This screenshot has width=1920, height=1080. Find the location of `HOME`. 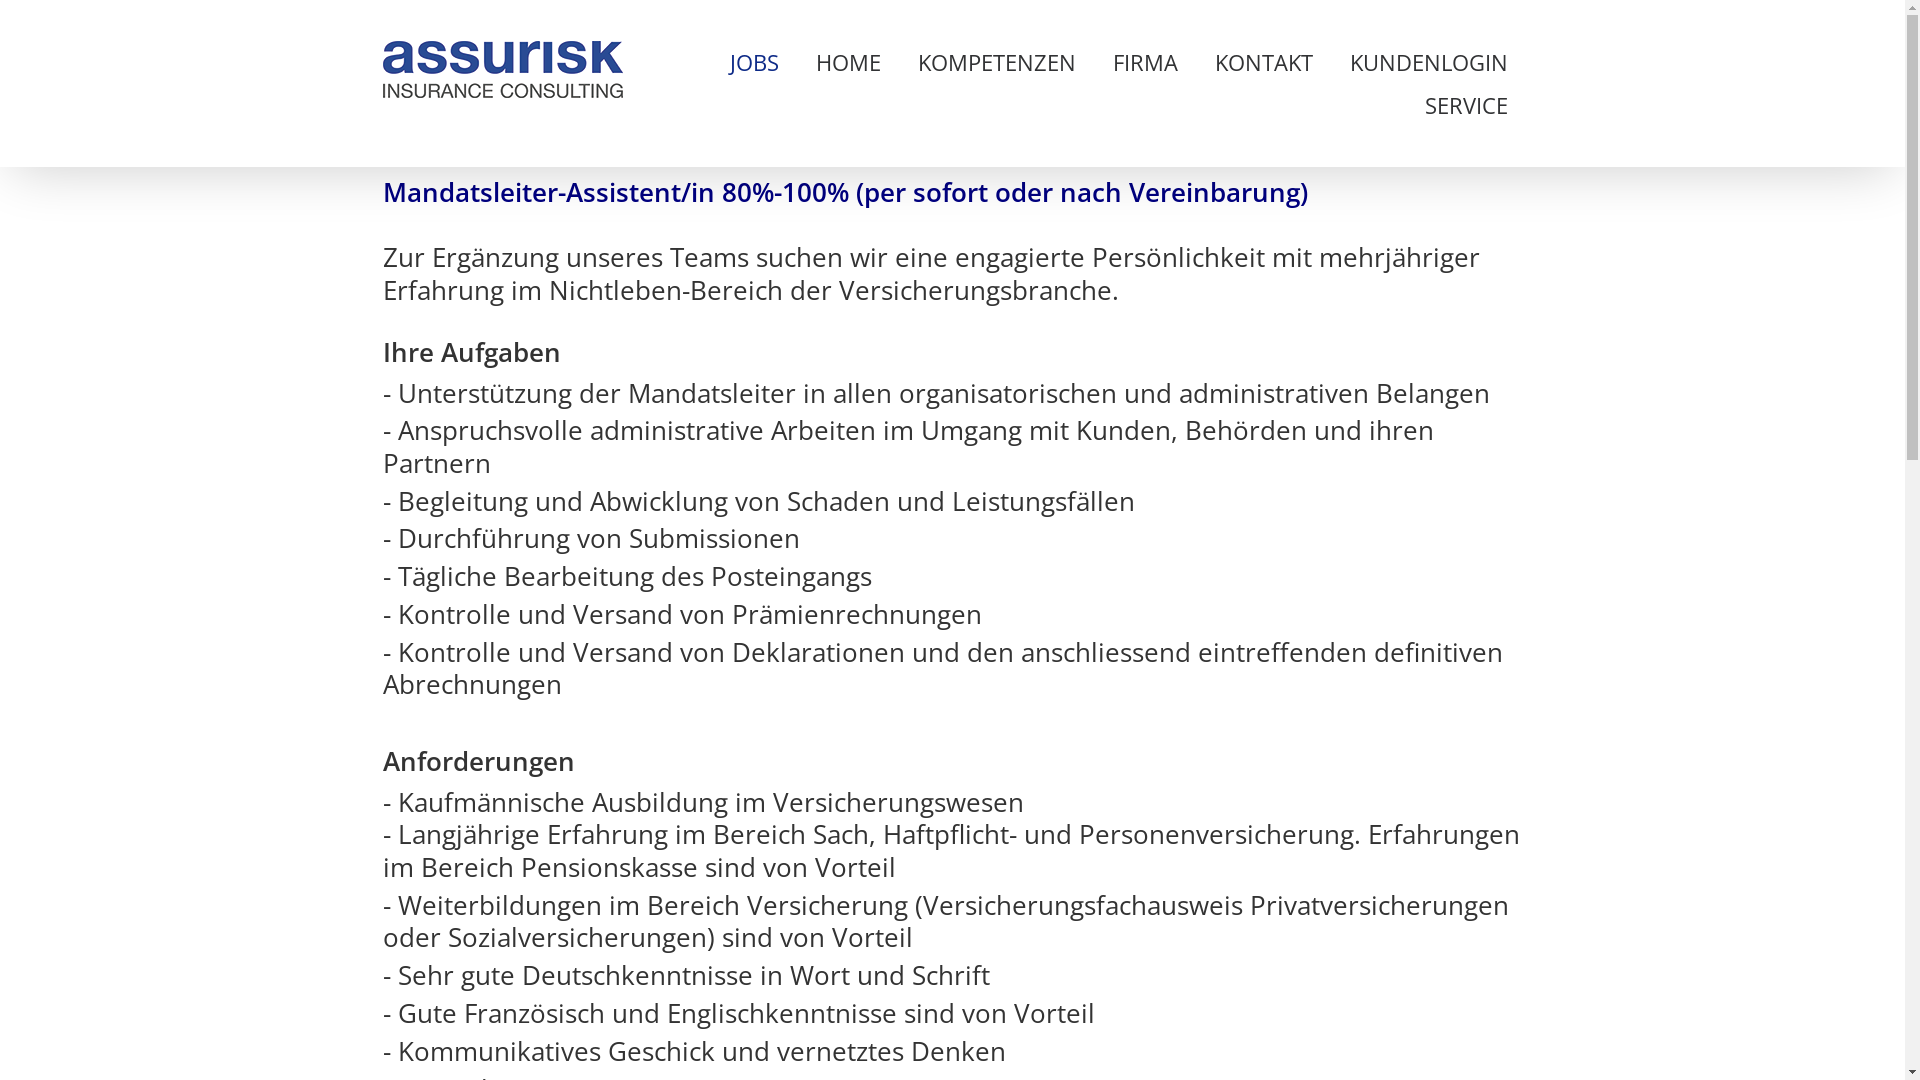

HOME is located at coordinates (848, 62).